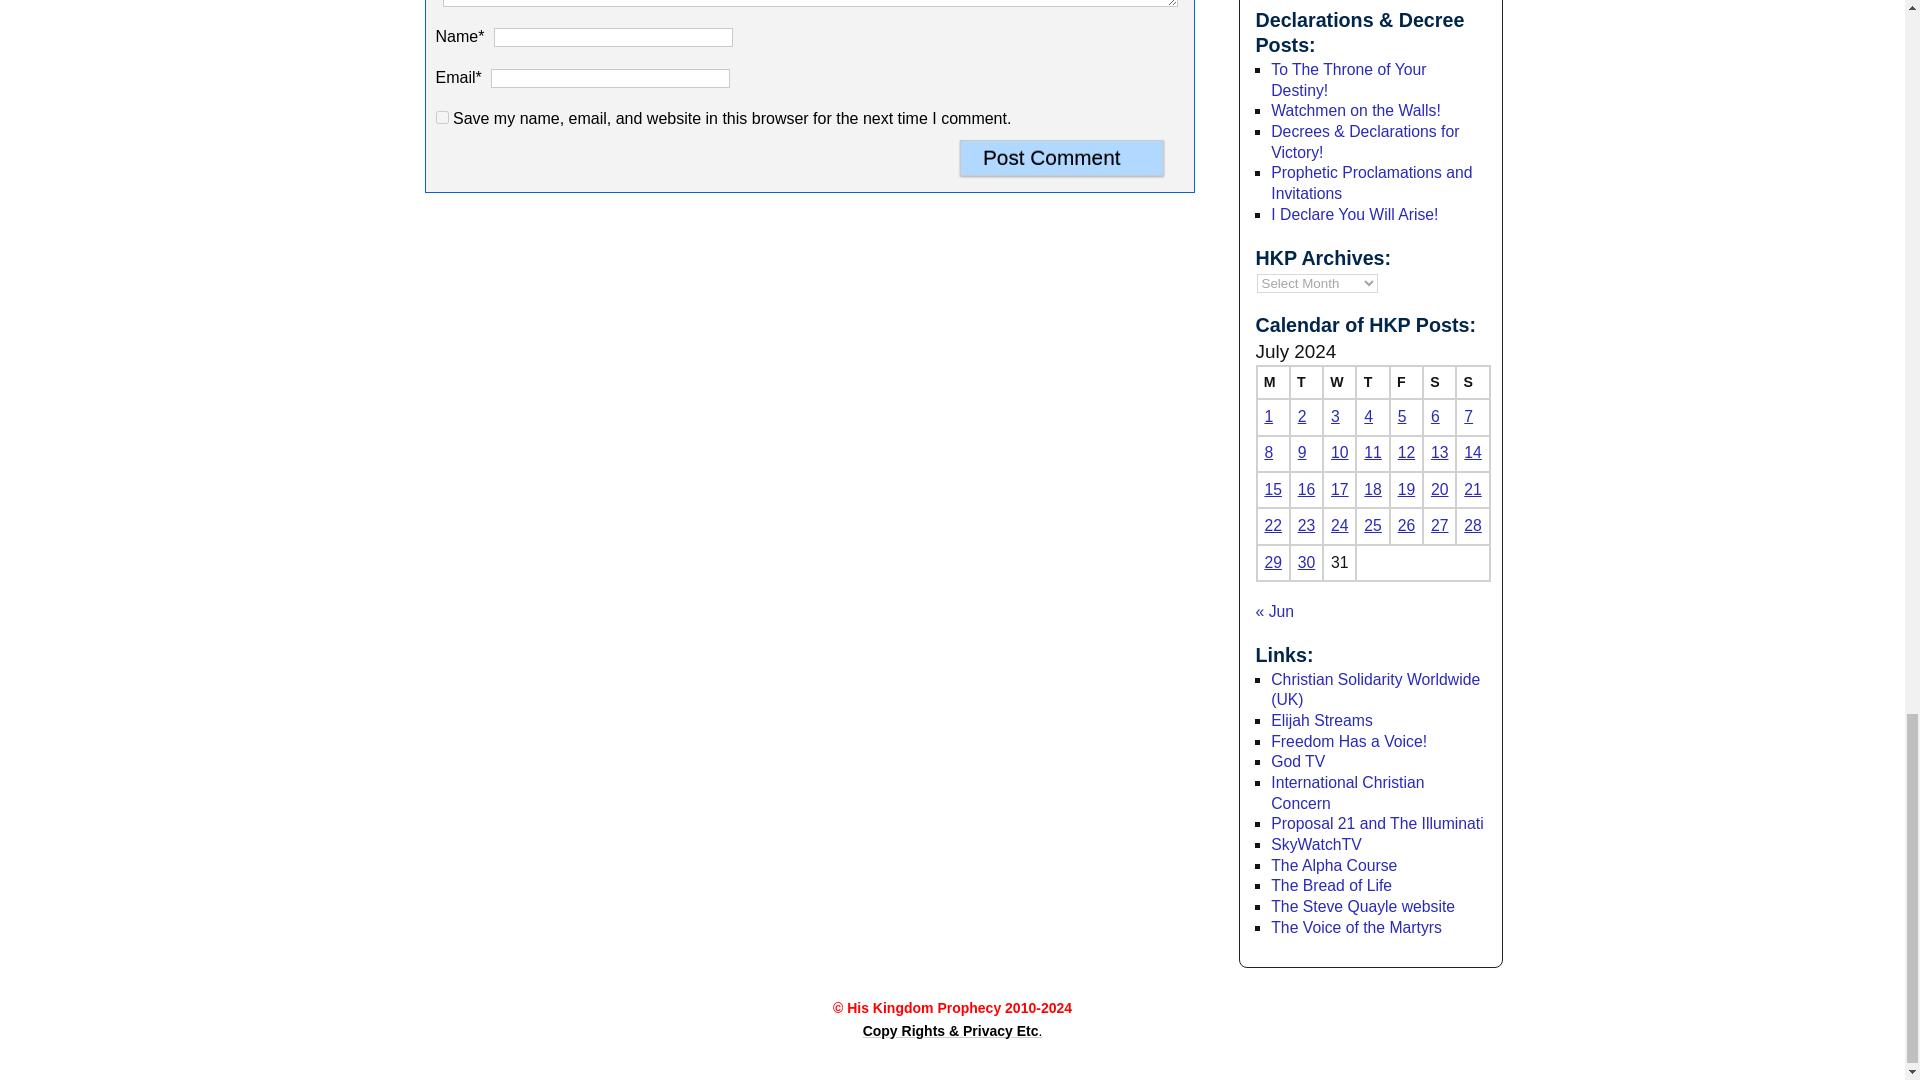 The width and height of the screenshot is (1920, 1080). What do you see at coordinates (1338, 382) in the screenshot?
I see `Wednesday` at bounding box center [1338, 382].